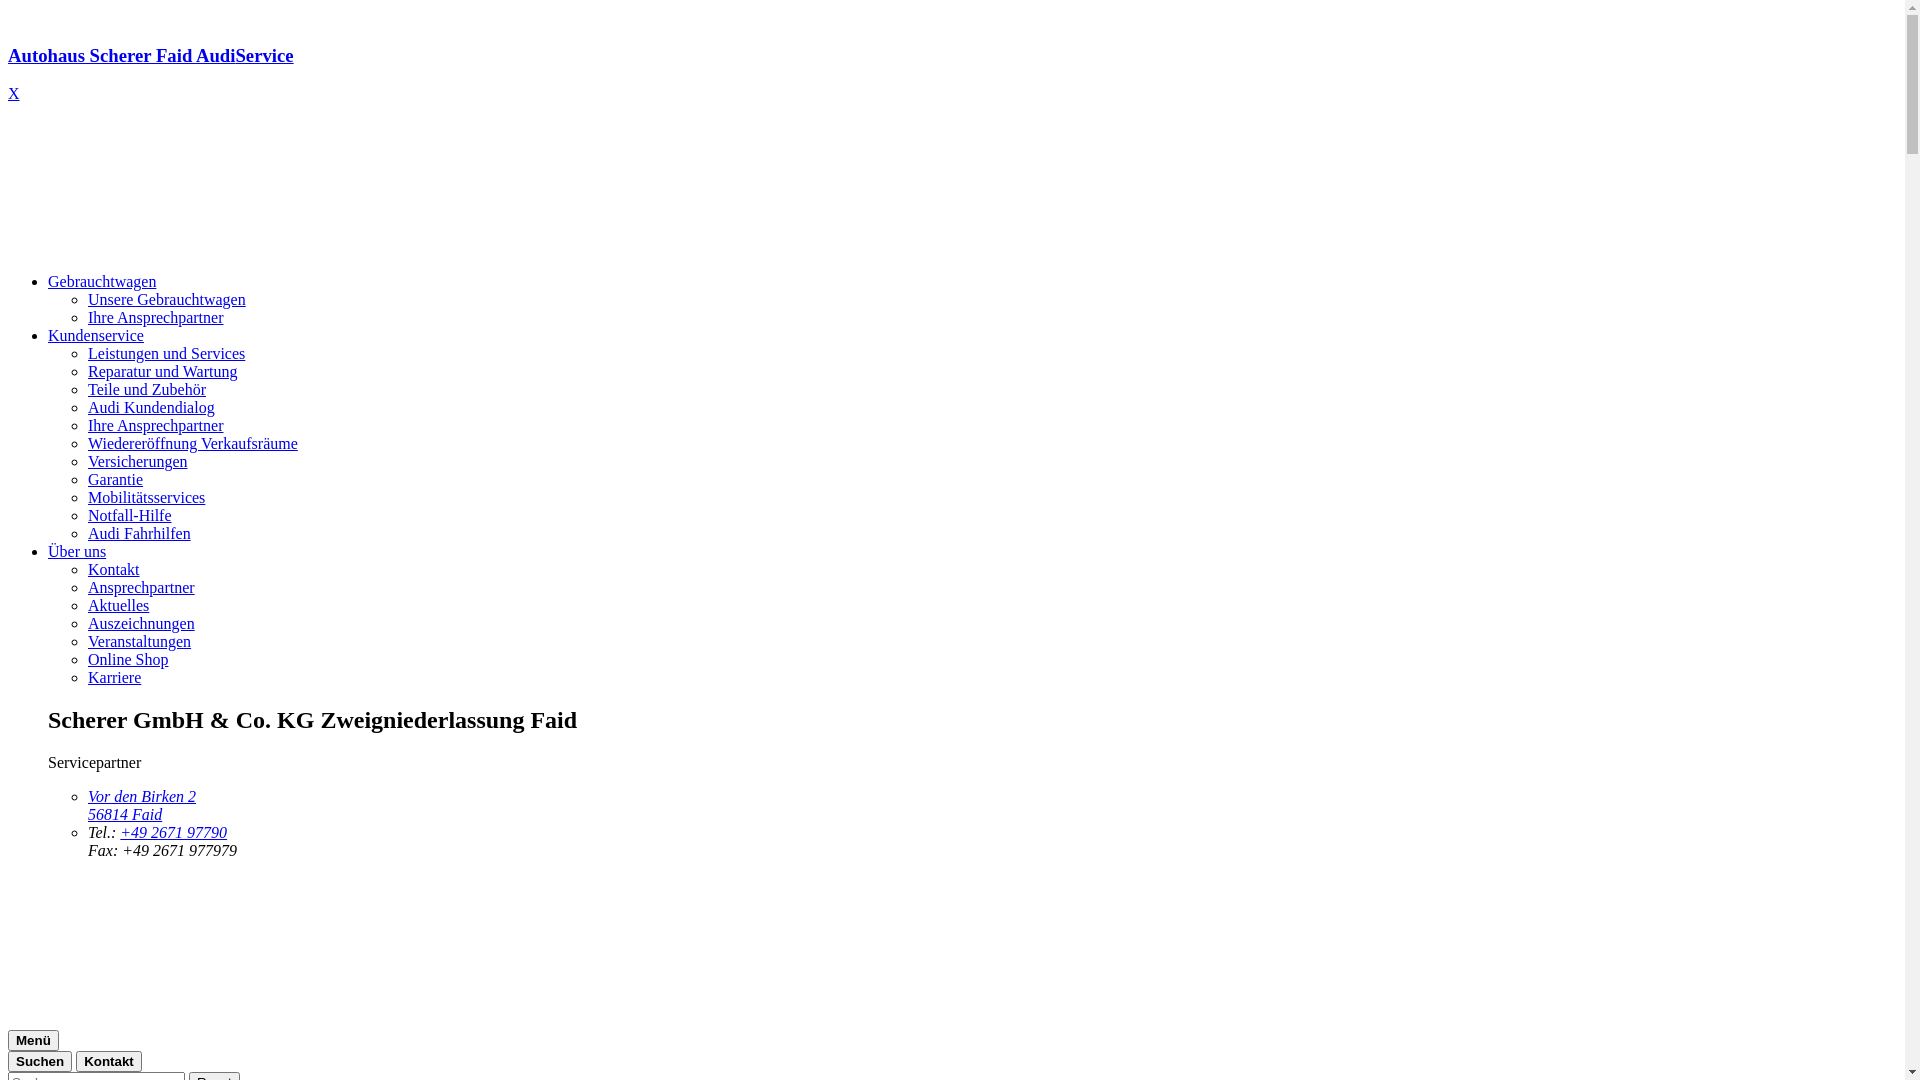 The image size is (1920, 1080). Describe the element at coordinates (174, 832) in the screenshot. I see `+49 2671 97790` at that location.